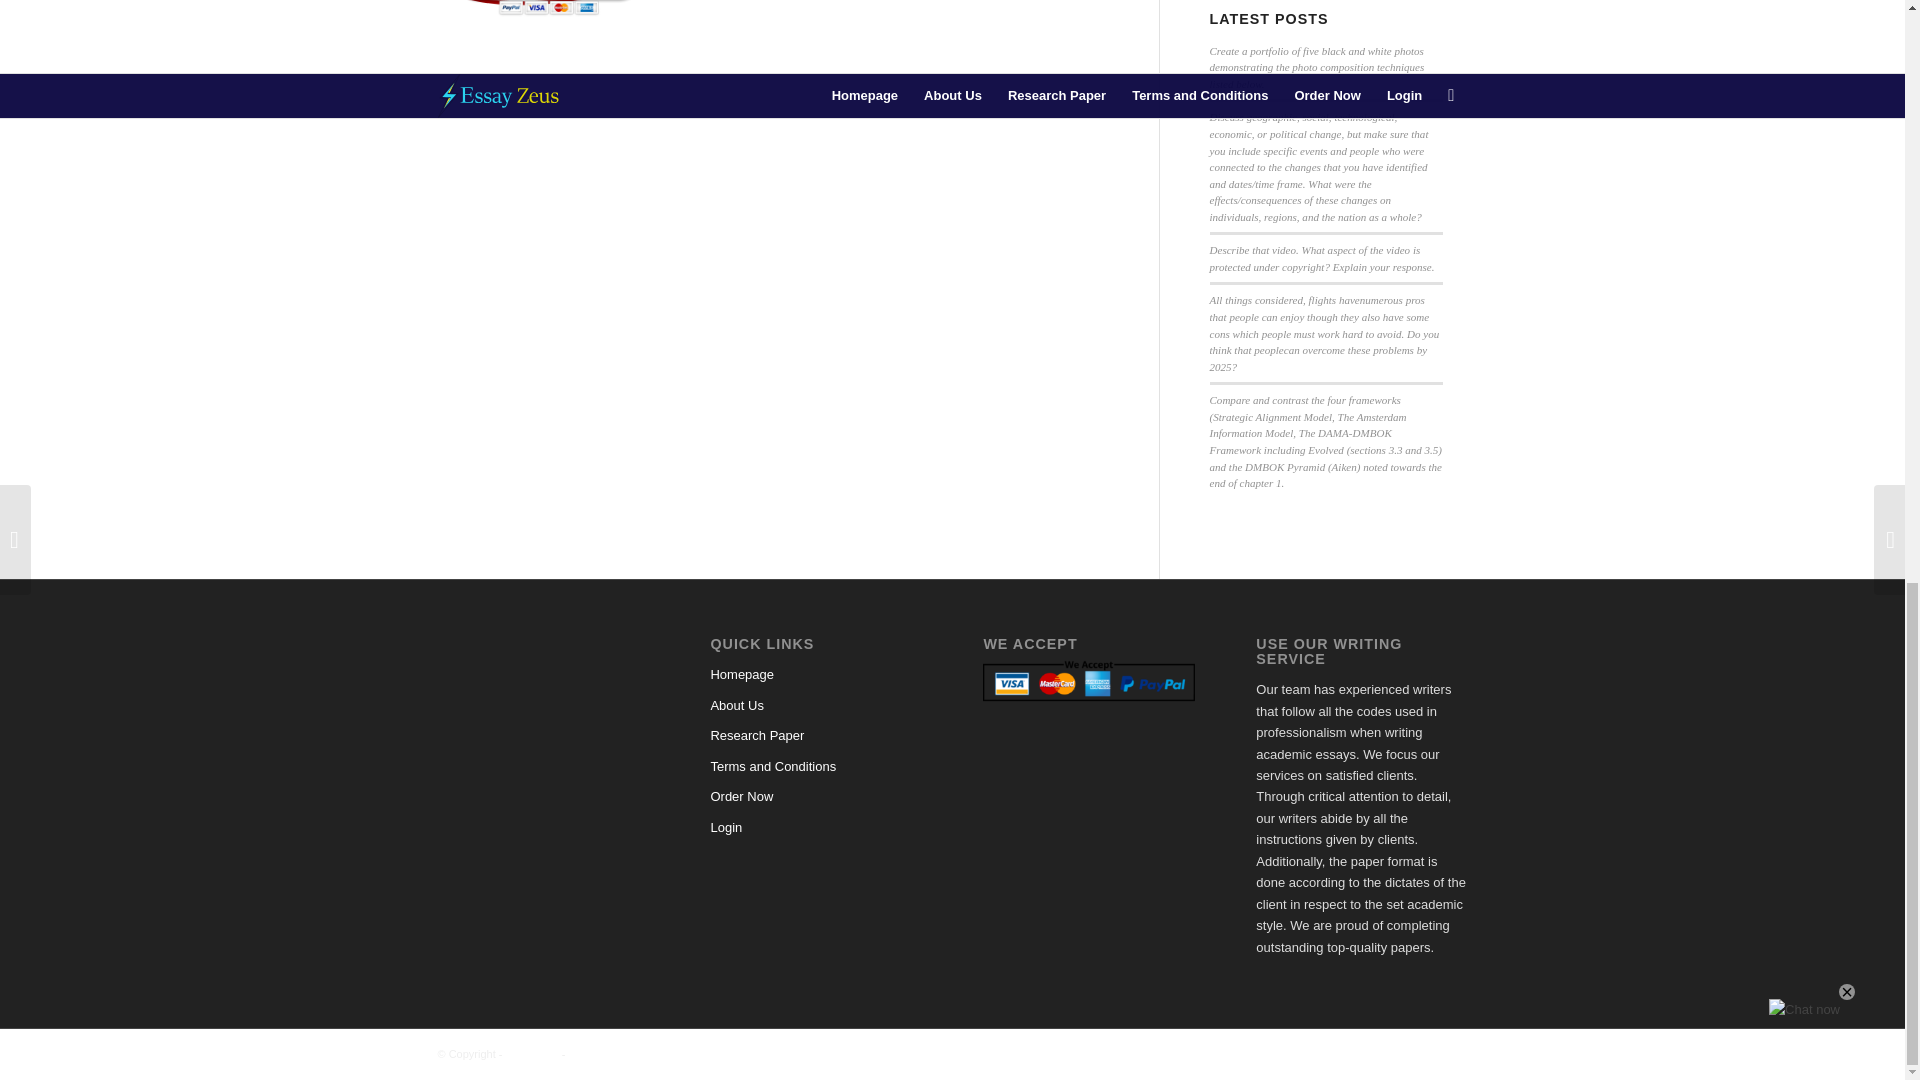 The image size is (1920, 1080). I want to click on Research Paper, so click(816, 736).